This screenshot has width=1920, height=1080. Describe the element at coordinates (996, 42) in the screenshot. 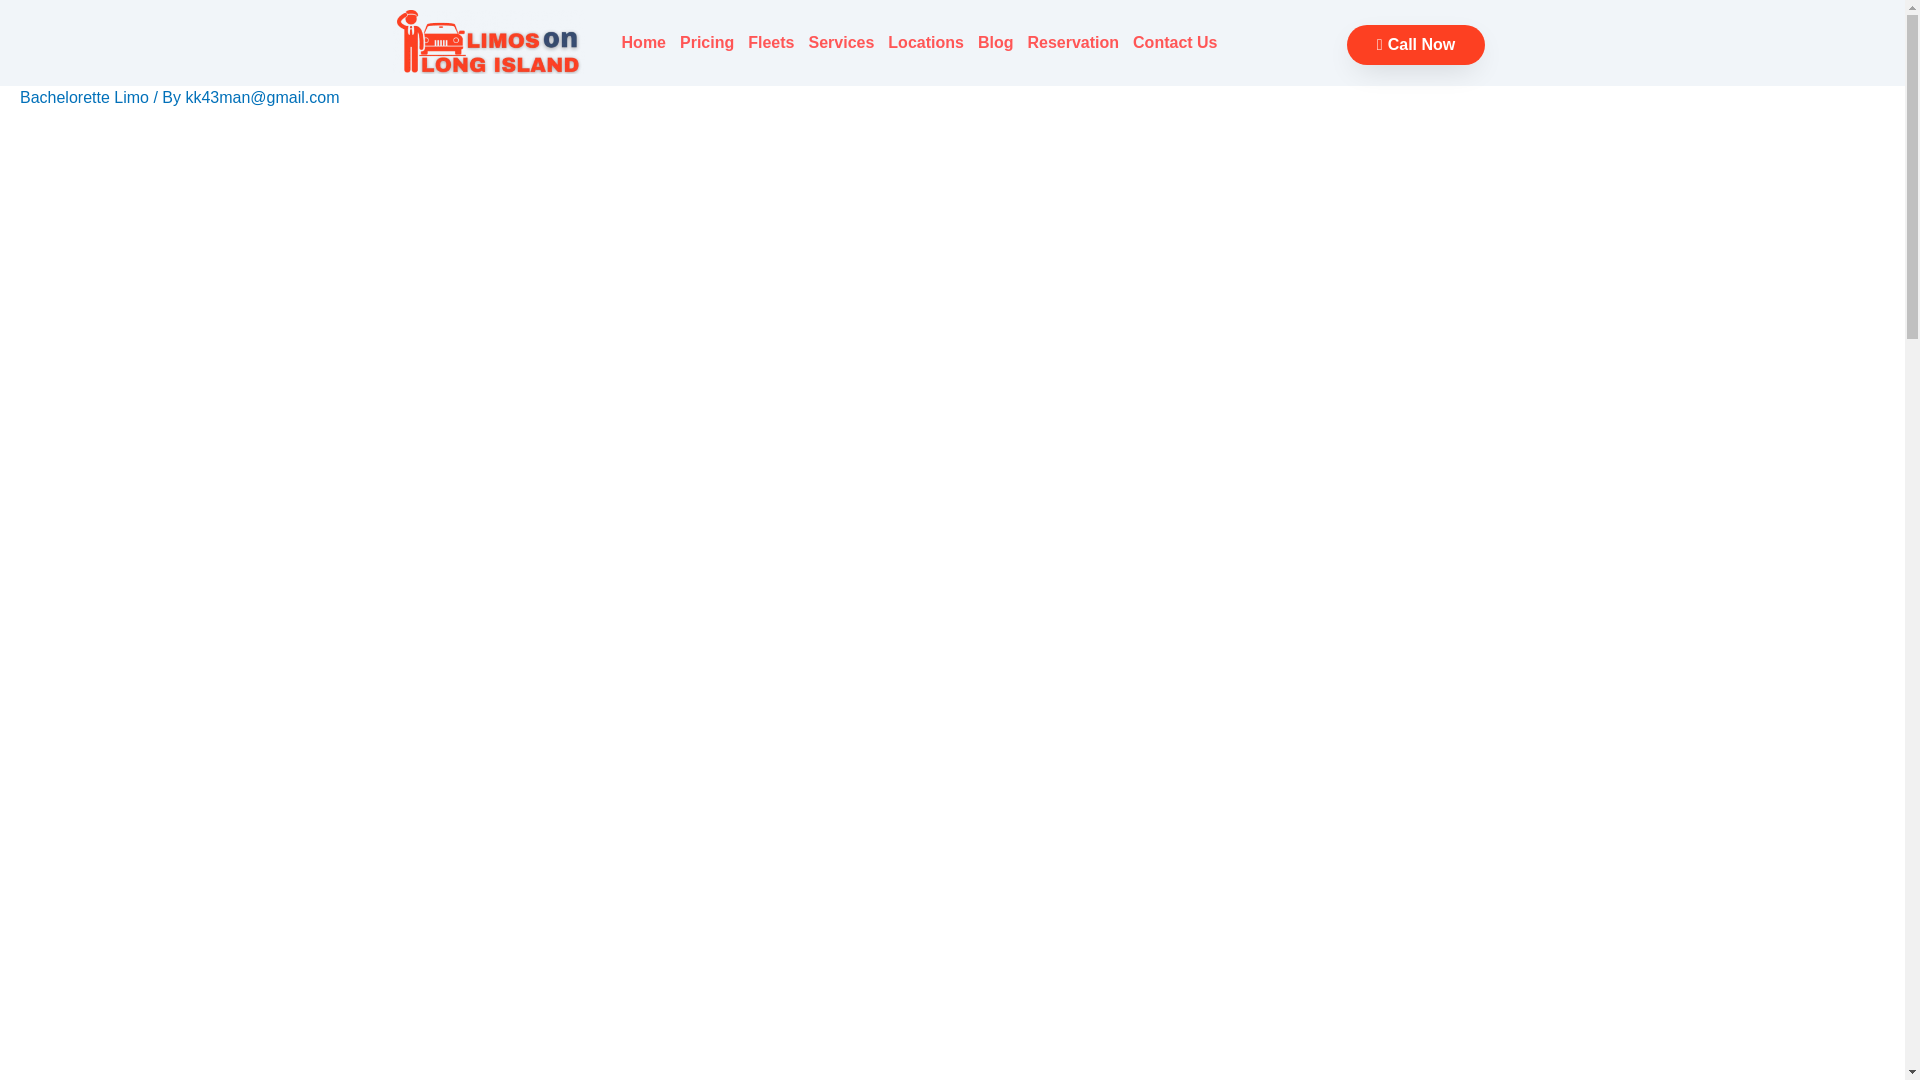

I see `Blog` at that location.